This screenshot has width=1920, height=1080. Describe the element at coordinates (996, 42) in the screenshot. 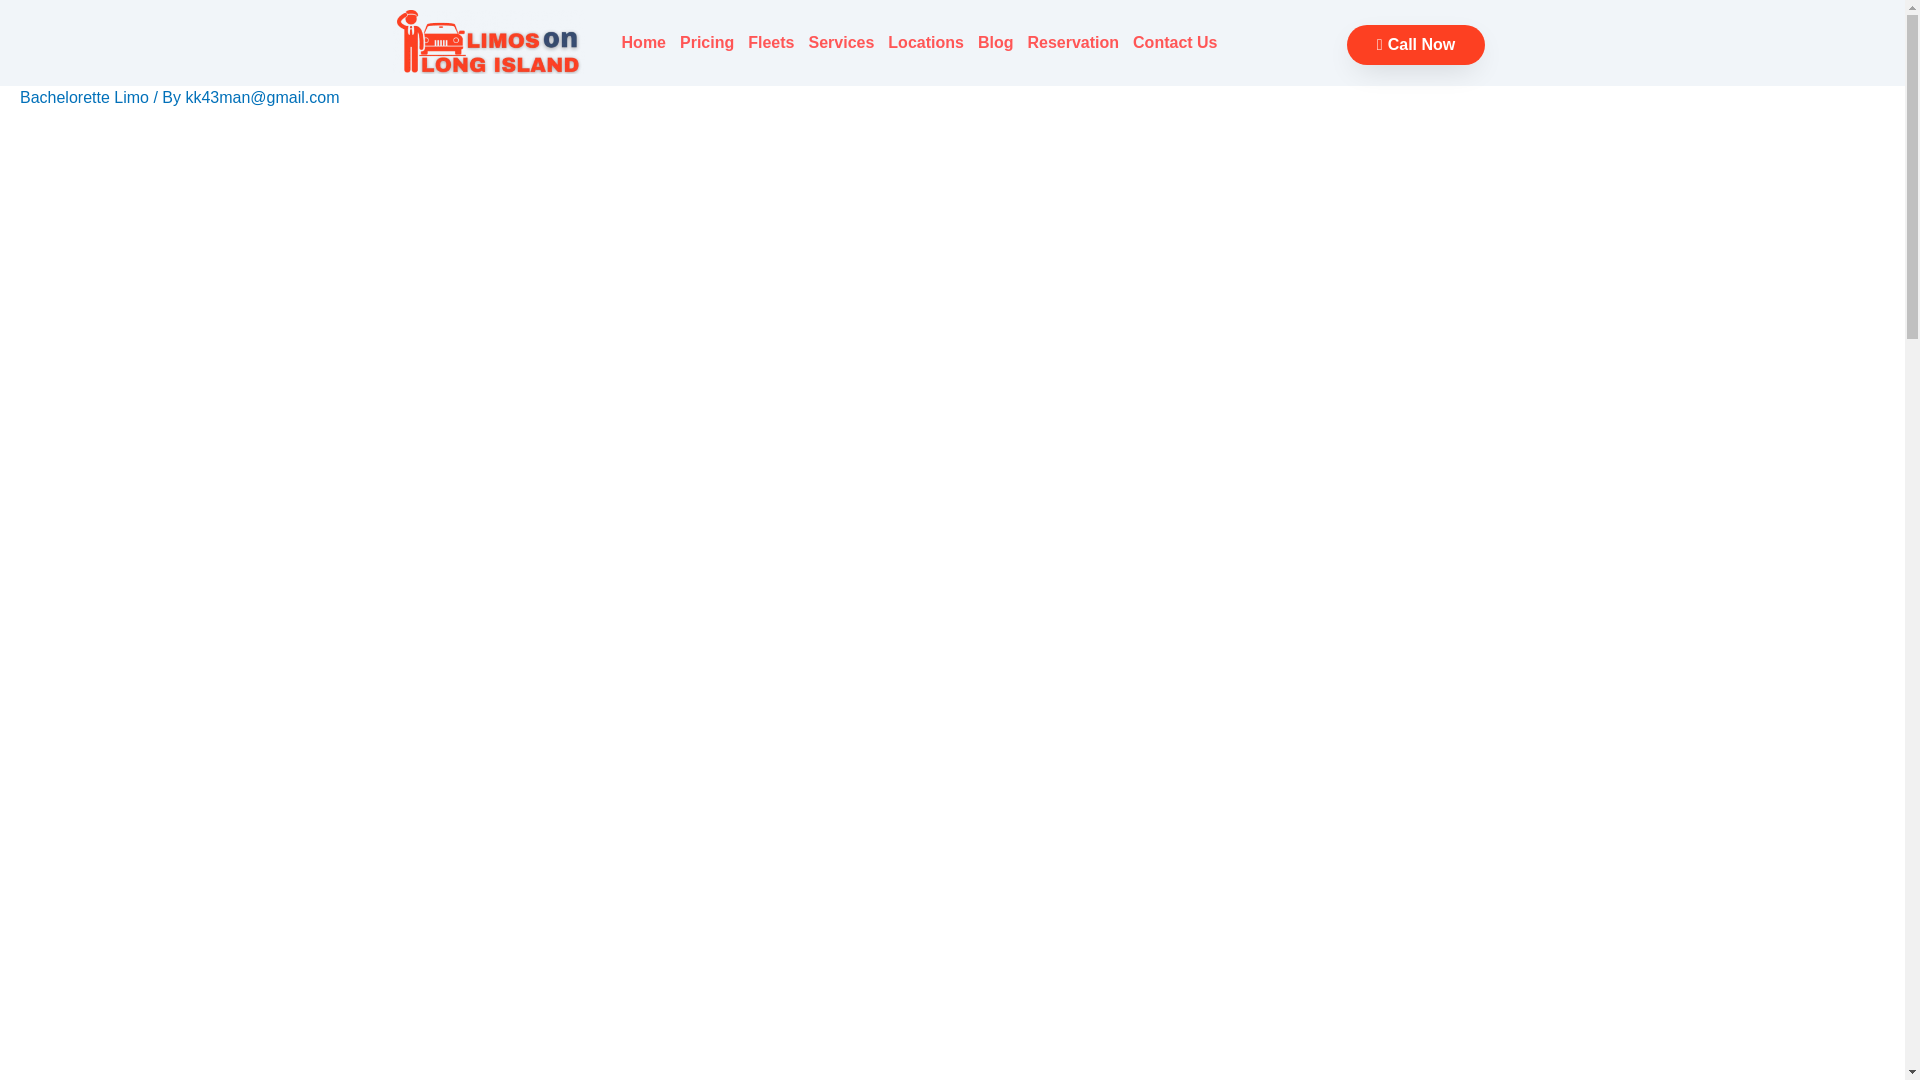

I see `Blog` at that location.